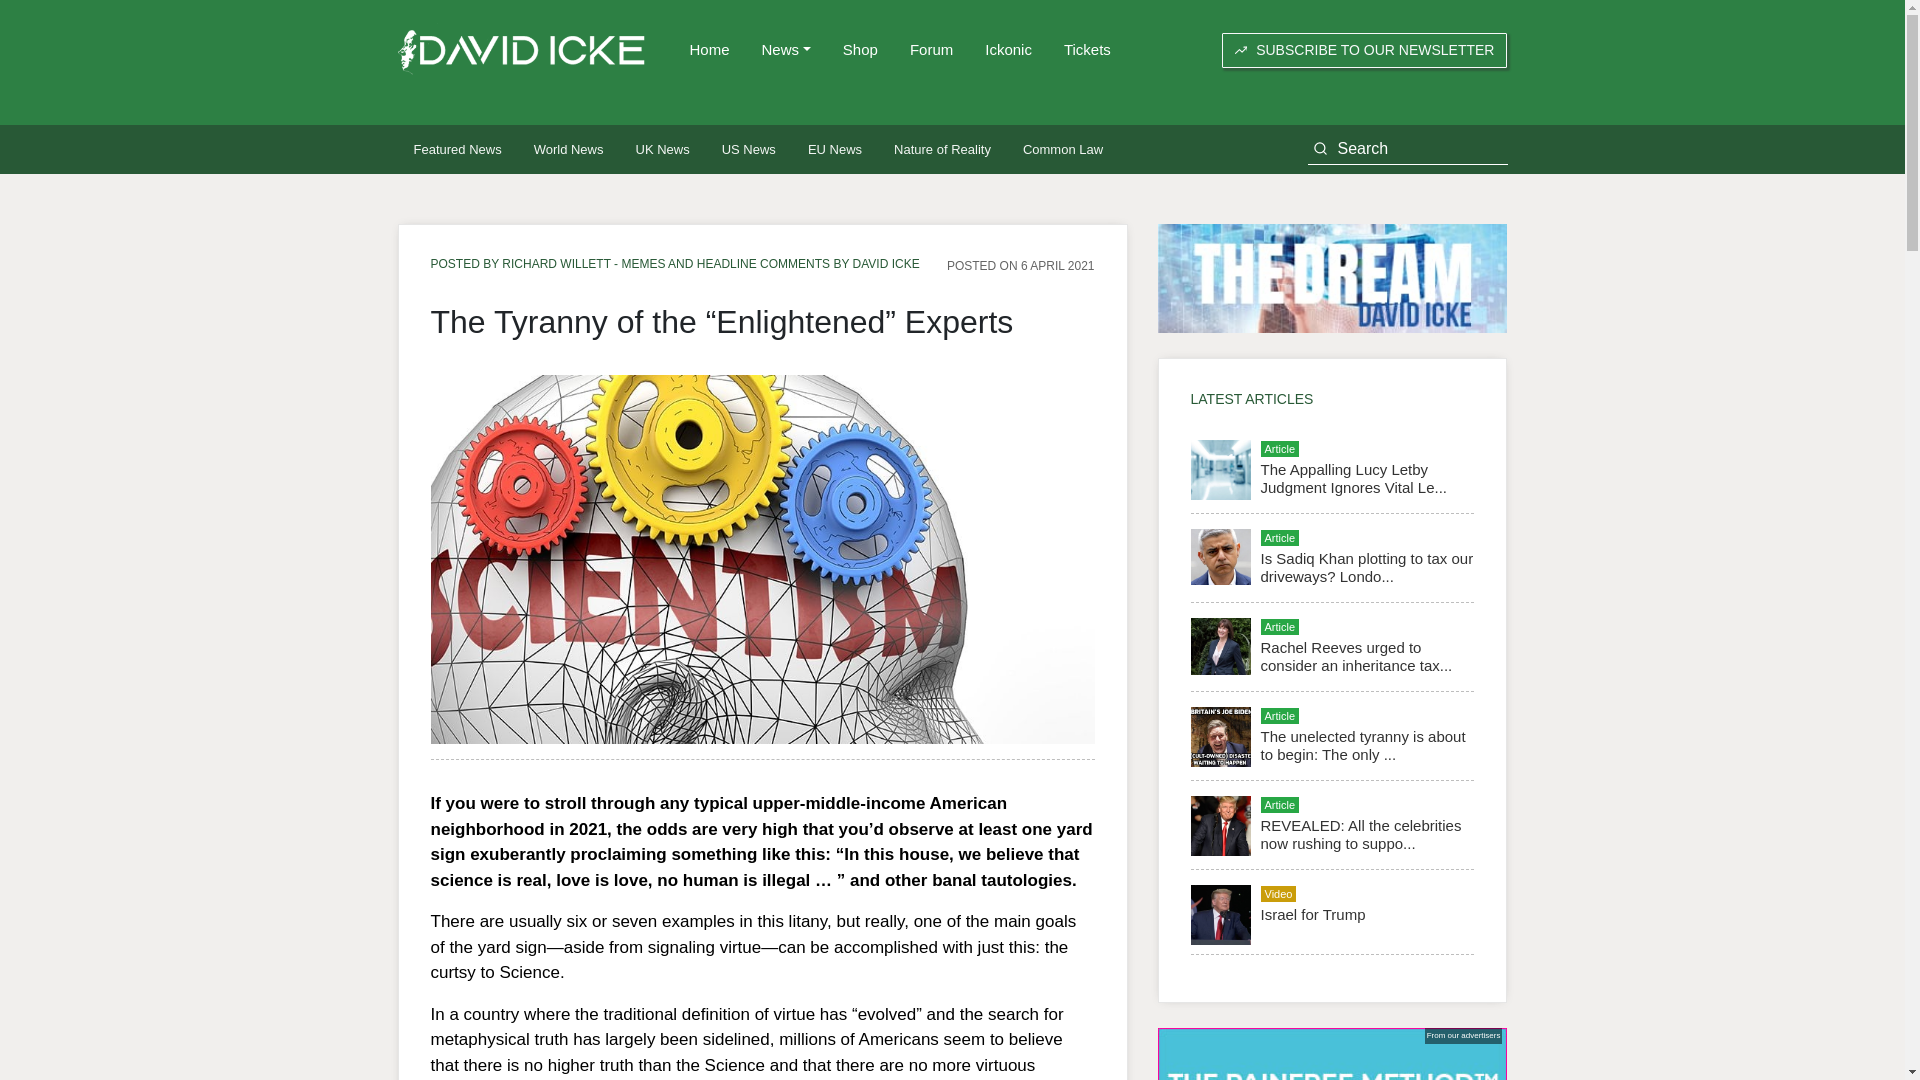 This screenshot has height=1080, width=1920. I want to click on Home, so click(710, 50).